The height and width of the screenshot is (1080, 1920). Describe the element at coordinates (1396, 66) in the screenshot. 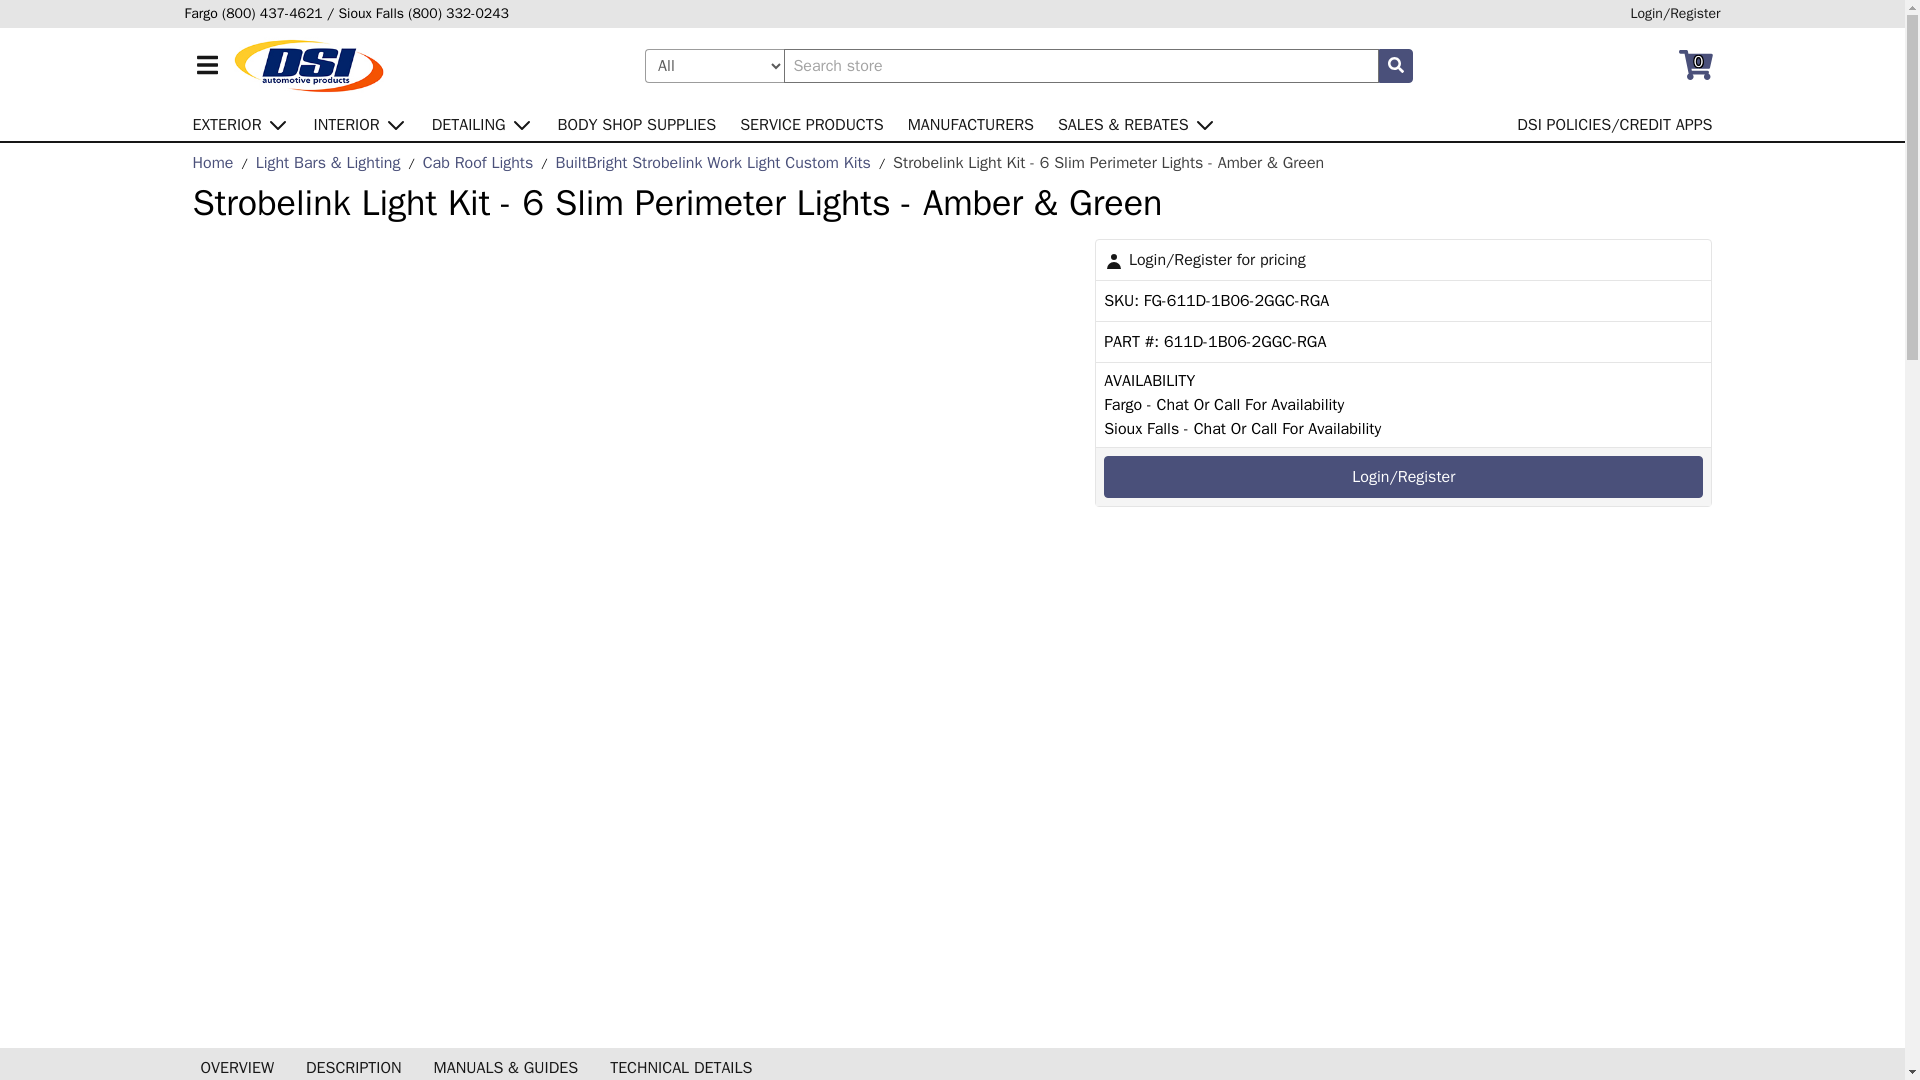

I see `Search` at that location.